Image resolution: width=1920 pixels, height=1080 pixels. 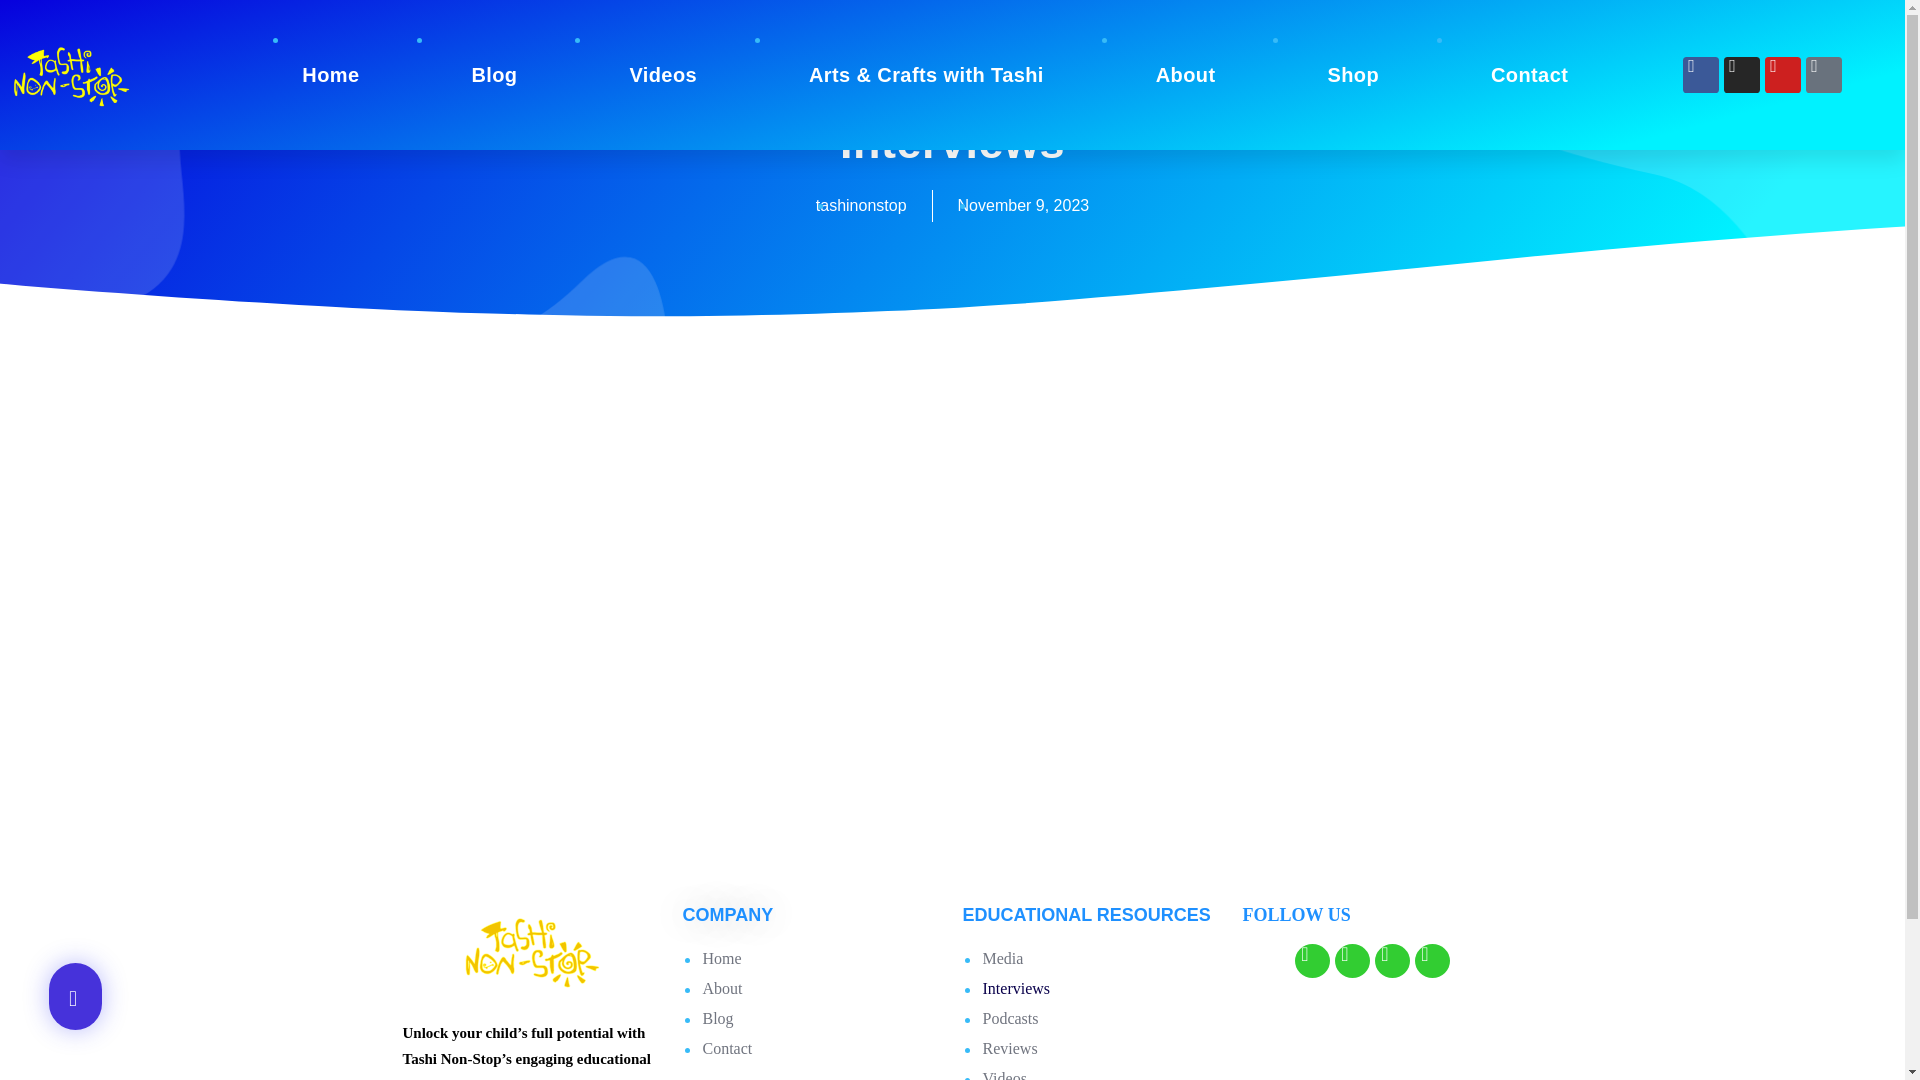 I want to click on Blog, so click(x=493, y=74).